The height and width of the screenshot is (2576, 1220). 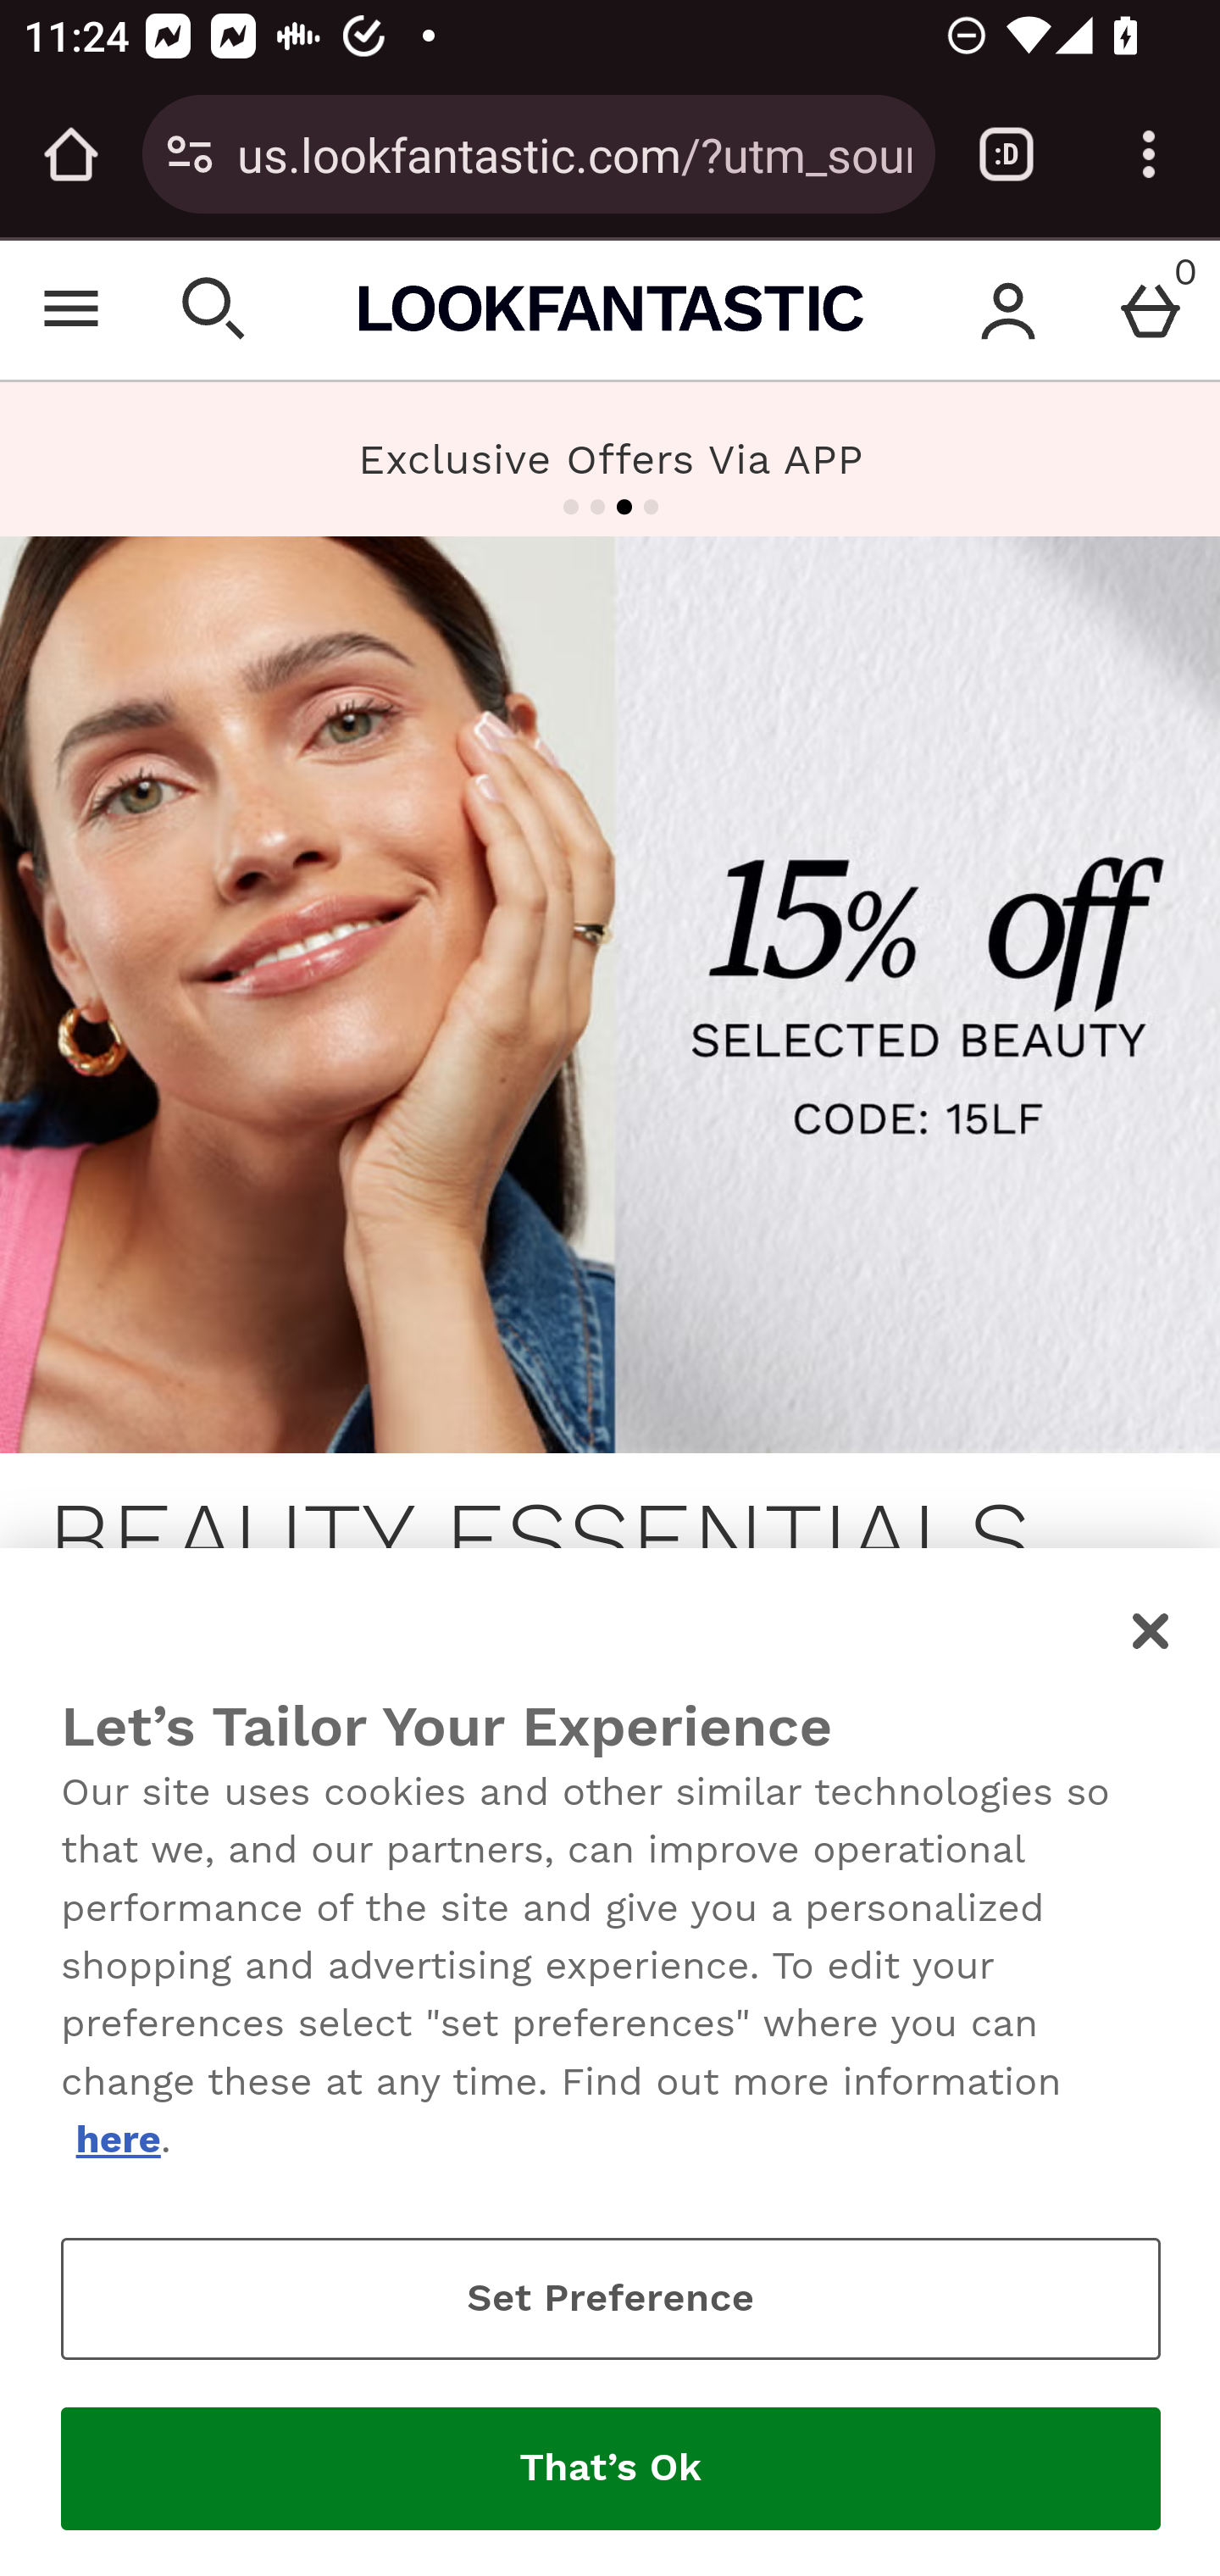 I want to click on Open the home page, so click(x=71, y=154).